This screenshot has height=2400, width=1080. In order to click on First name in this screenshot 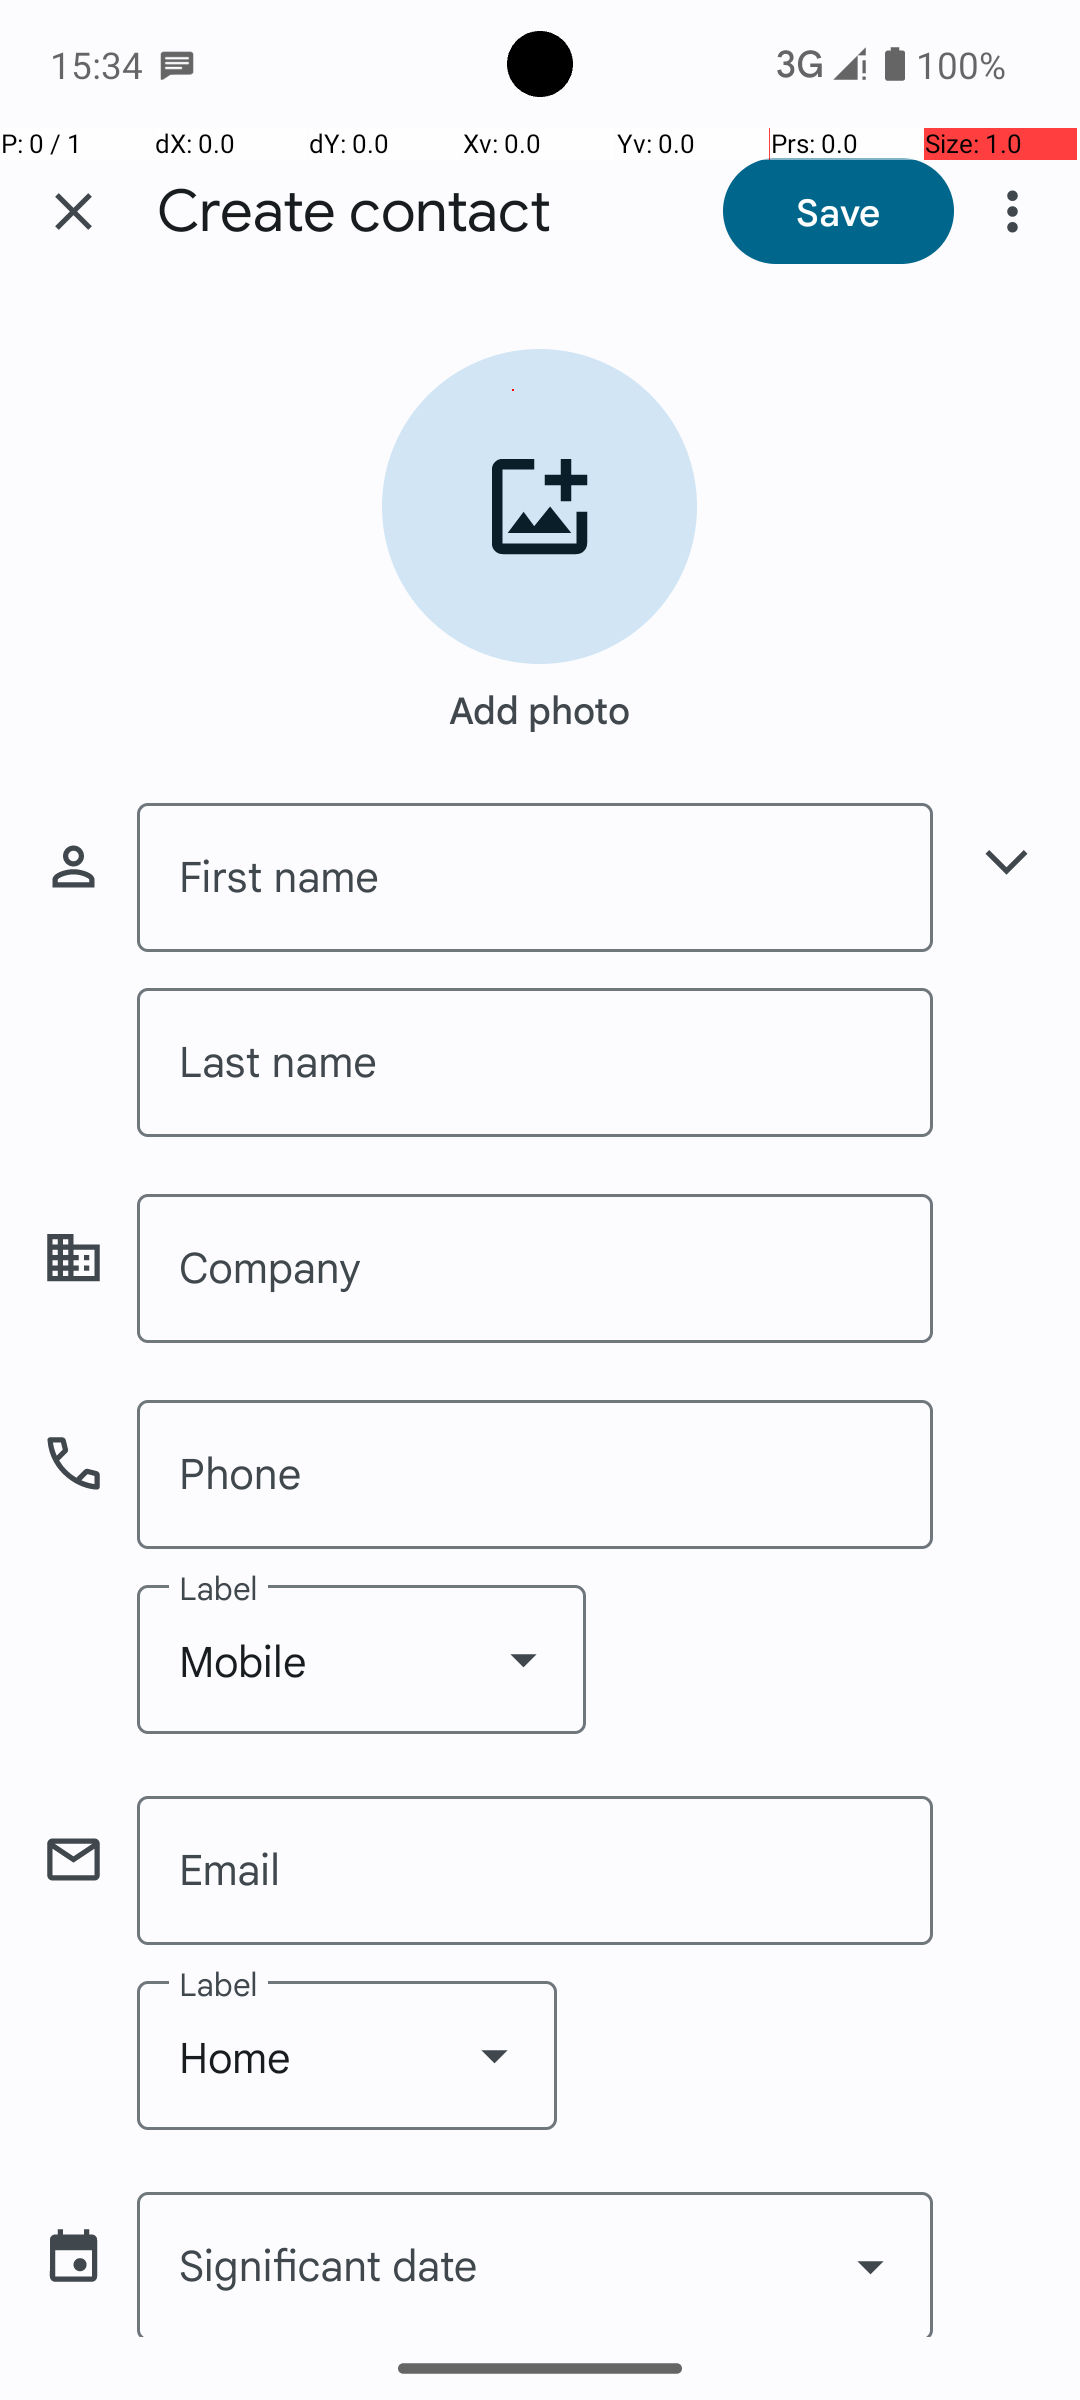, I will do `click(535, 878)`.